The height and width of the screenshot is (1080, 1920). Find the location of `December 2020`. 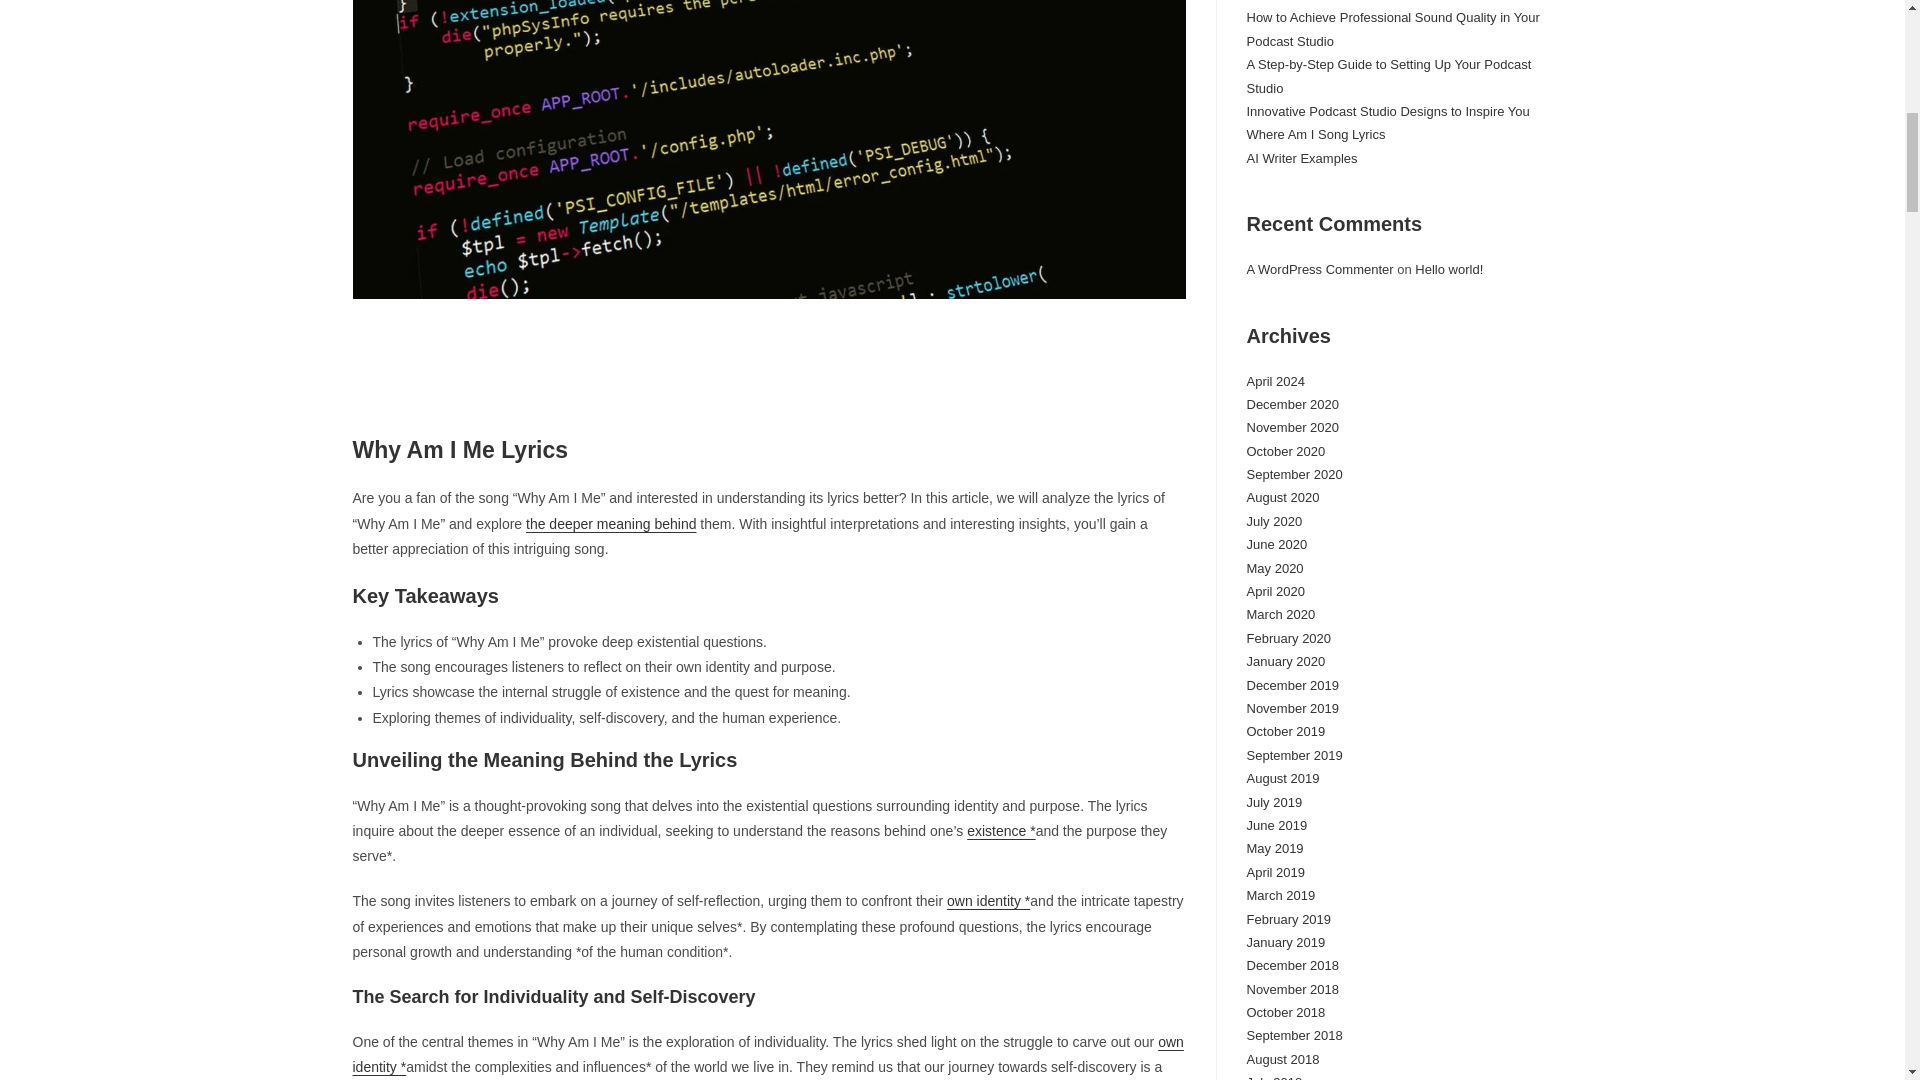

December 2020 is located at coordinates (1292, 404).